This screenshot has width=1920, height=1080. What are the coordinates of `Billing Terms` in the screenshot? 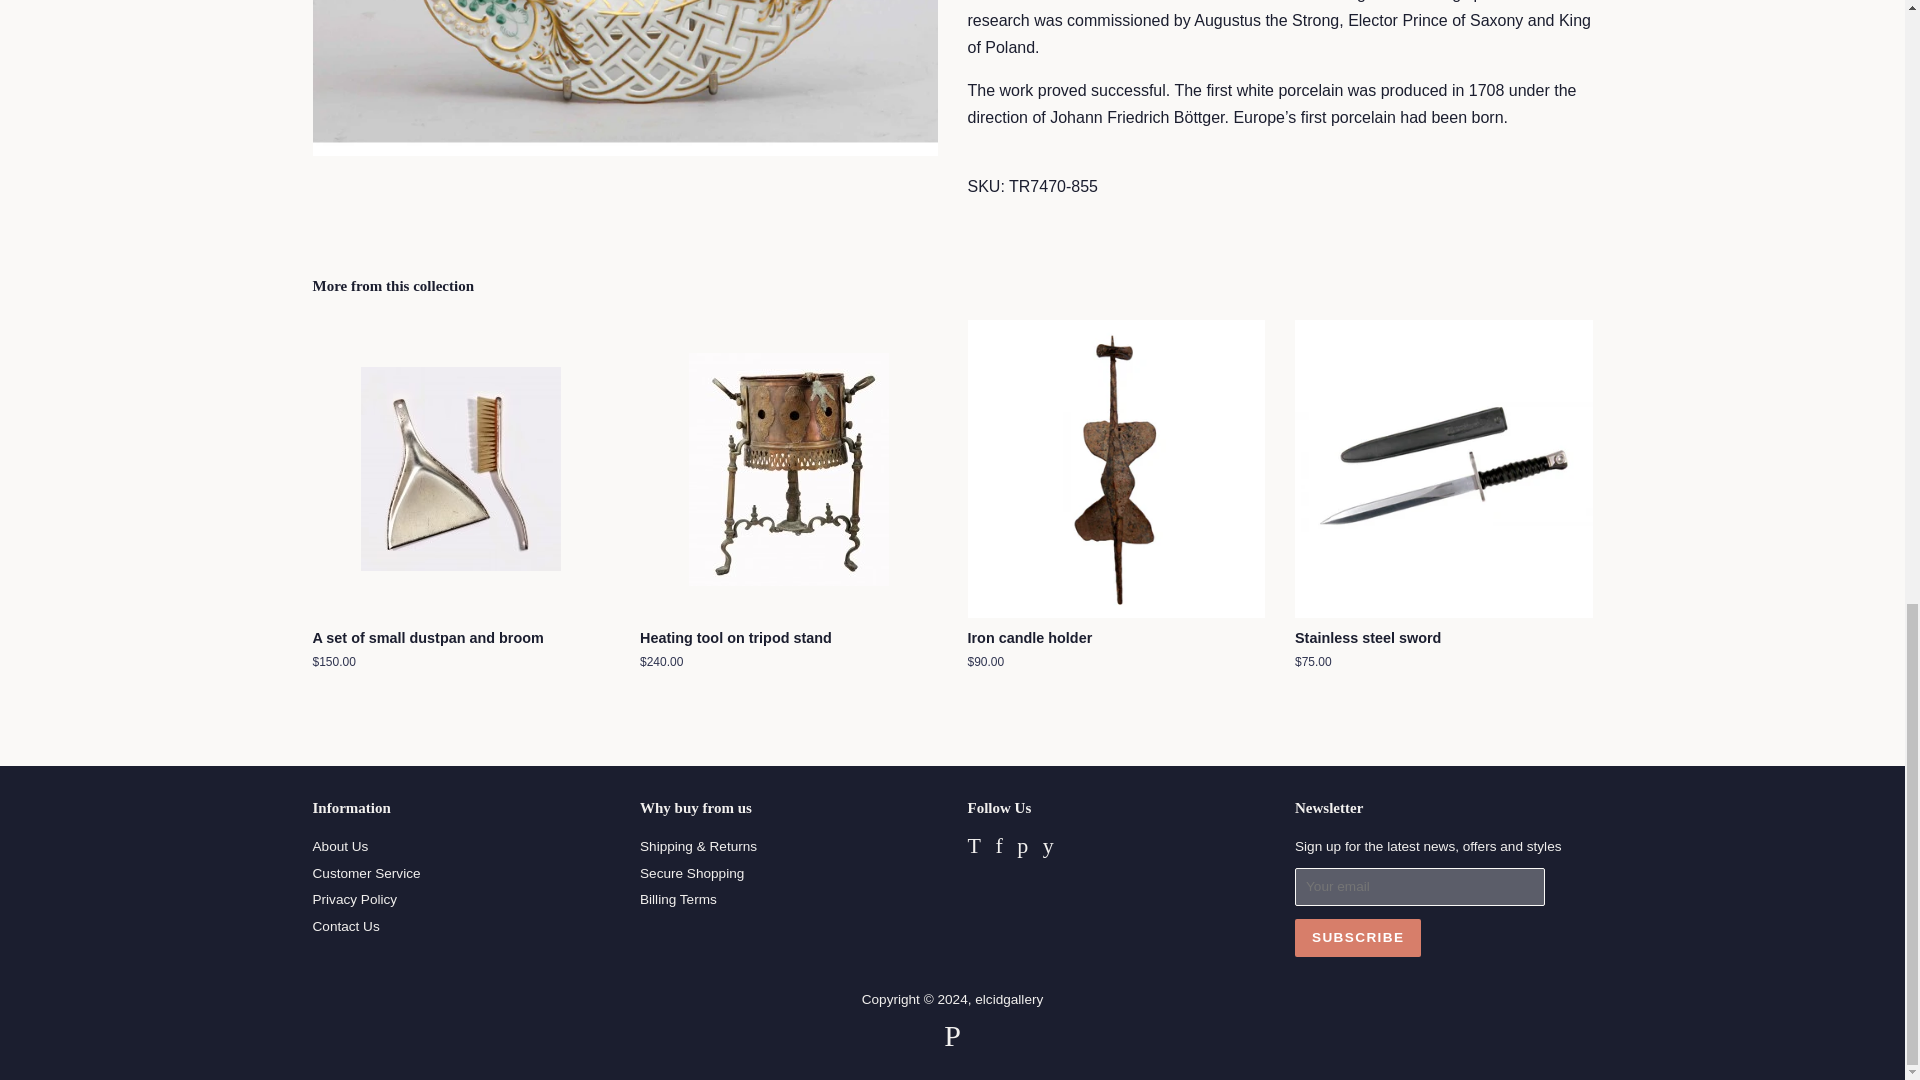 It's located at (678, 900).